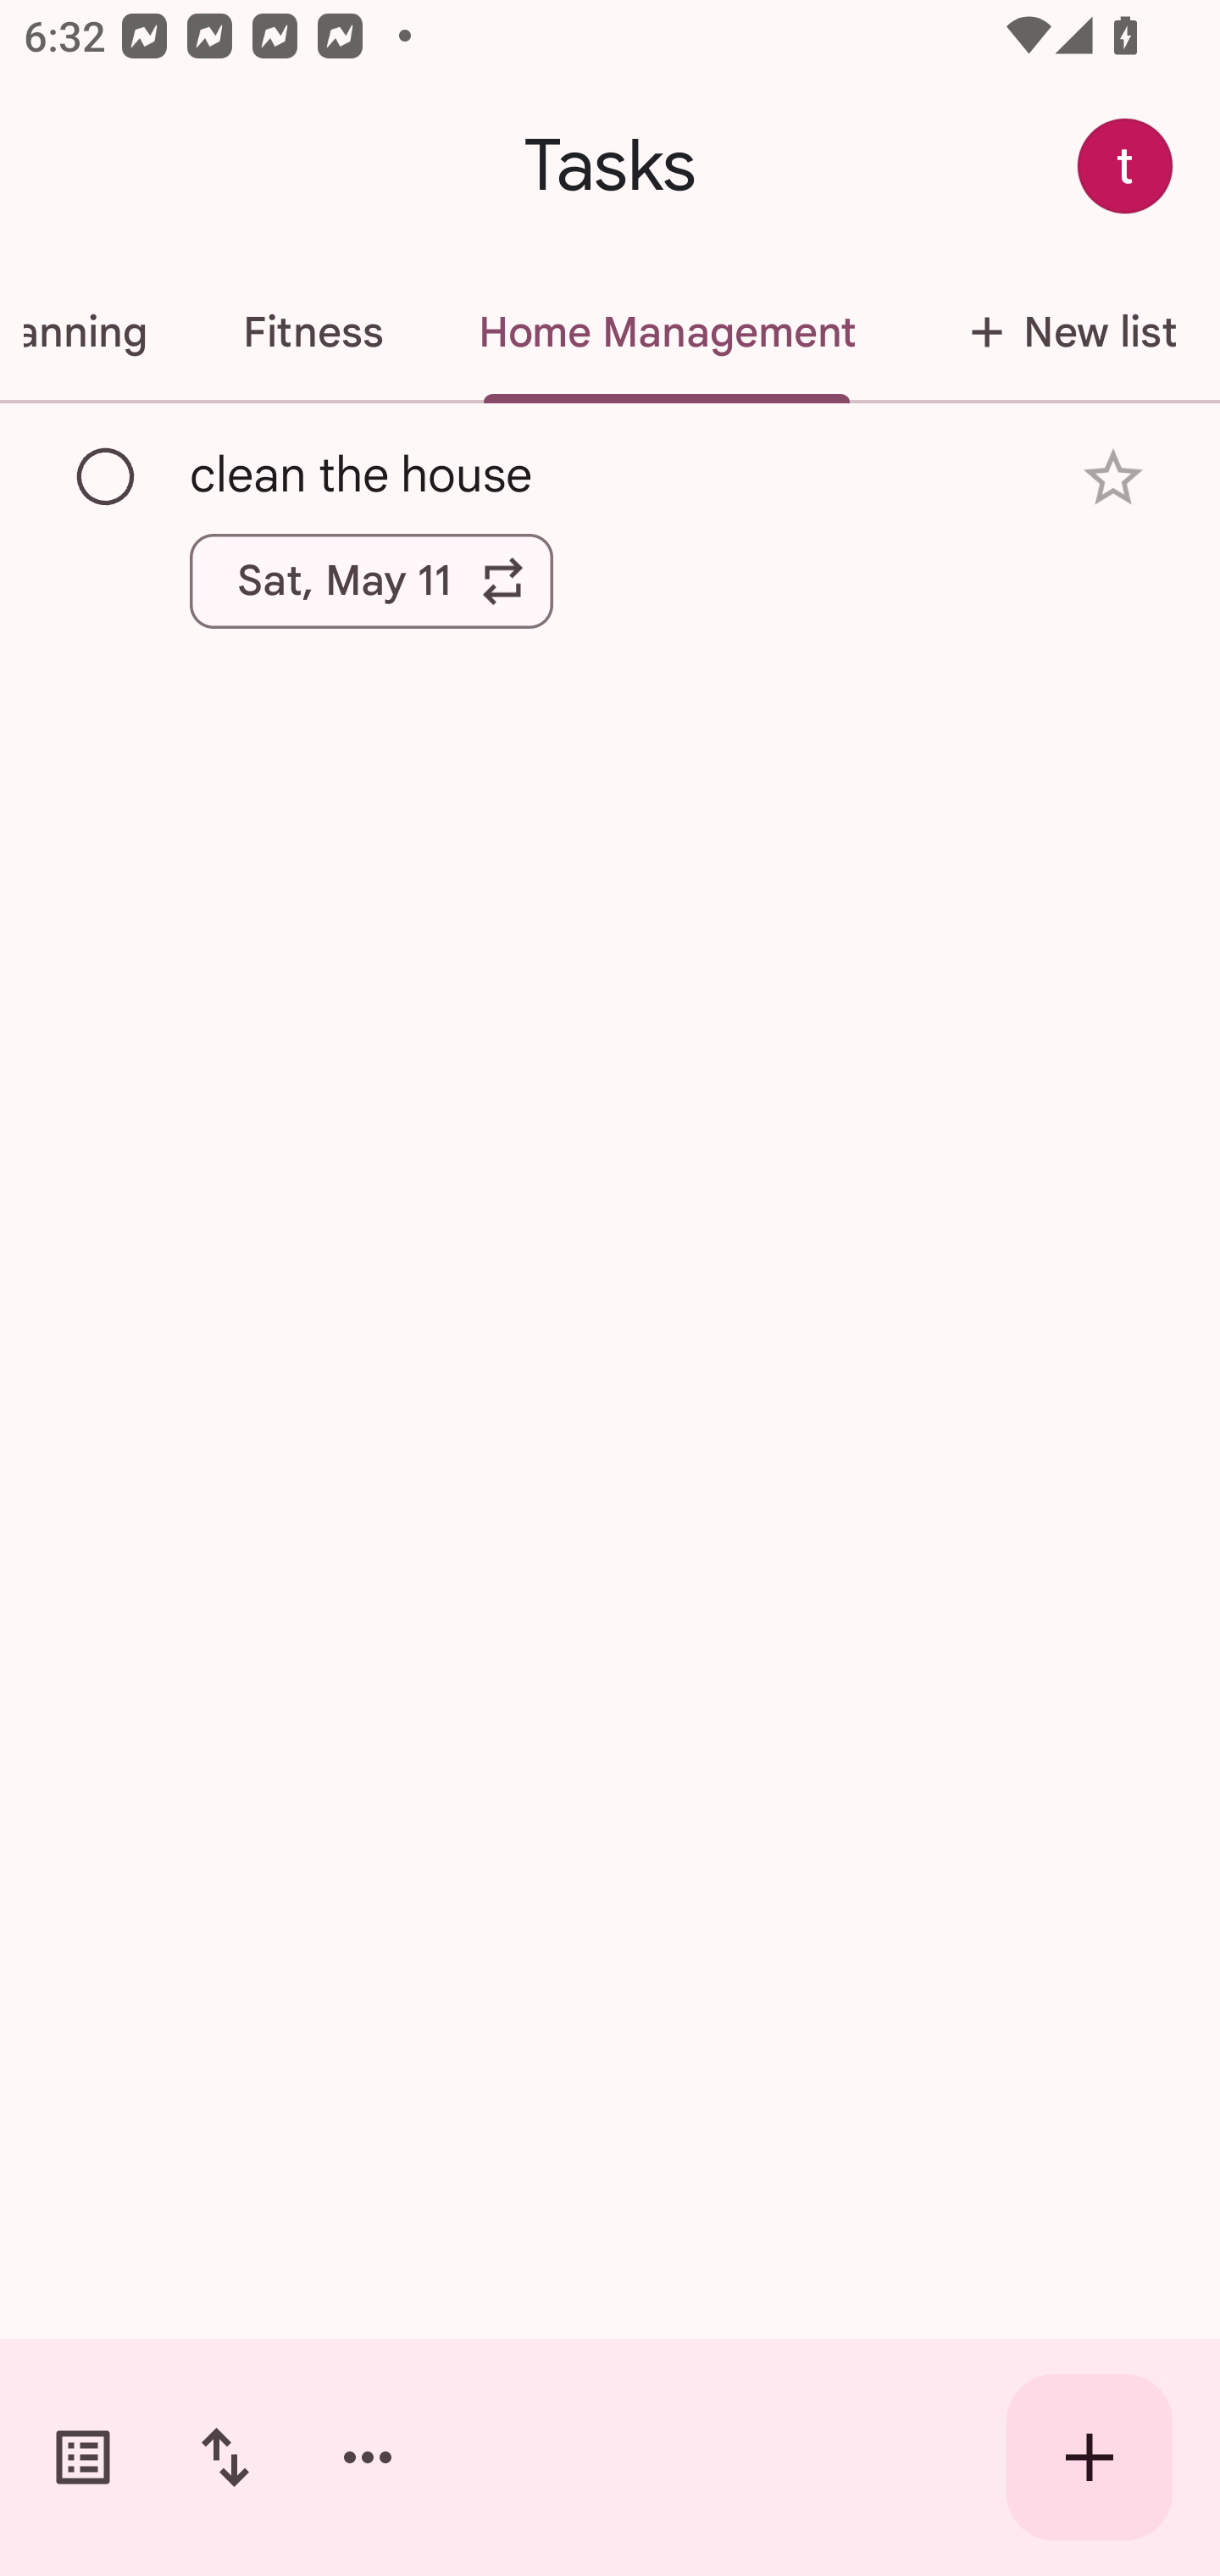 This screenshot has width=1220, height=2576. Describe the element at coordinates (371, 580) in the screenshot. I see `Sat, May 11` at that location.